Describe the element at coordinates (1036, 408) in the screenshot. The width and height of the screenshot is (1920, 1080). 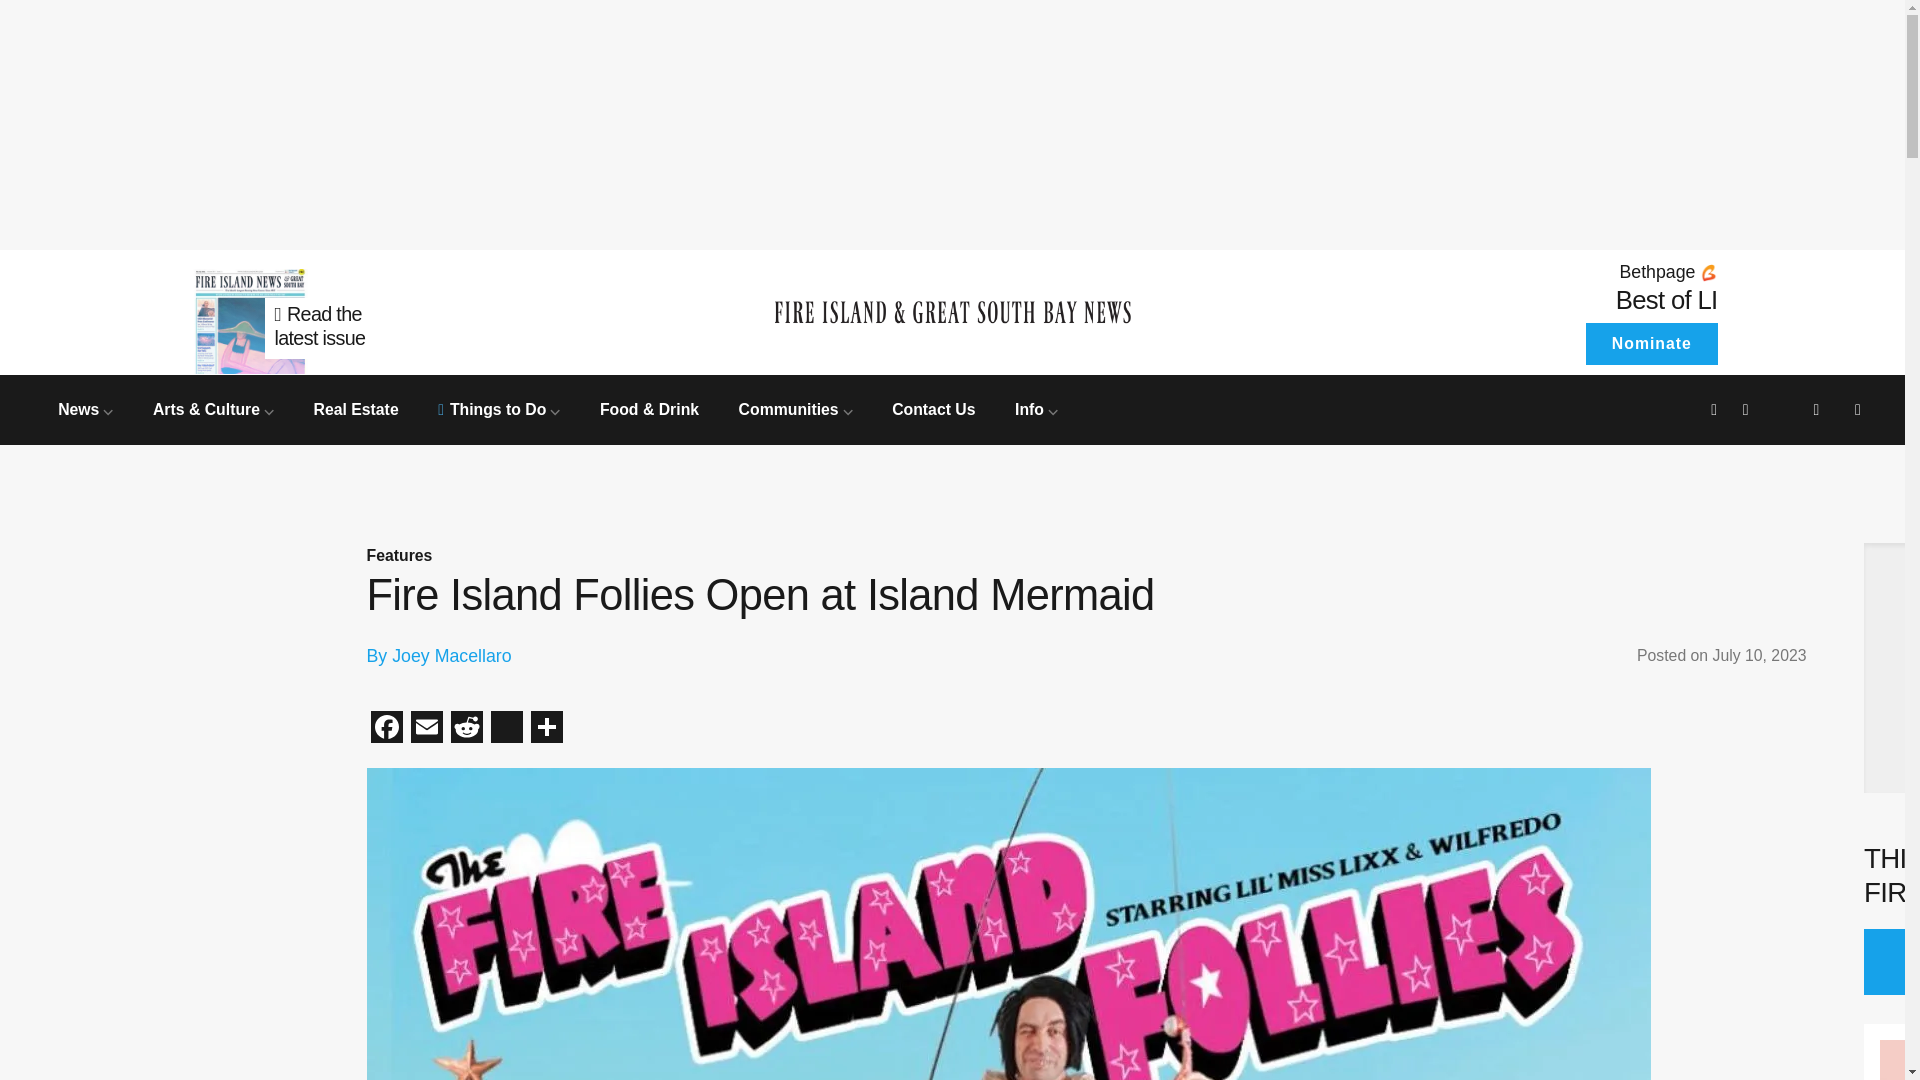
I see `Nominate` at that location.